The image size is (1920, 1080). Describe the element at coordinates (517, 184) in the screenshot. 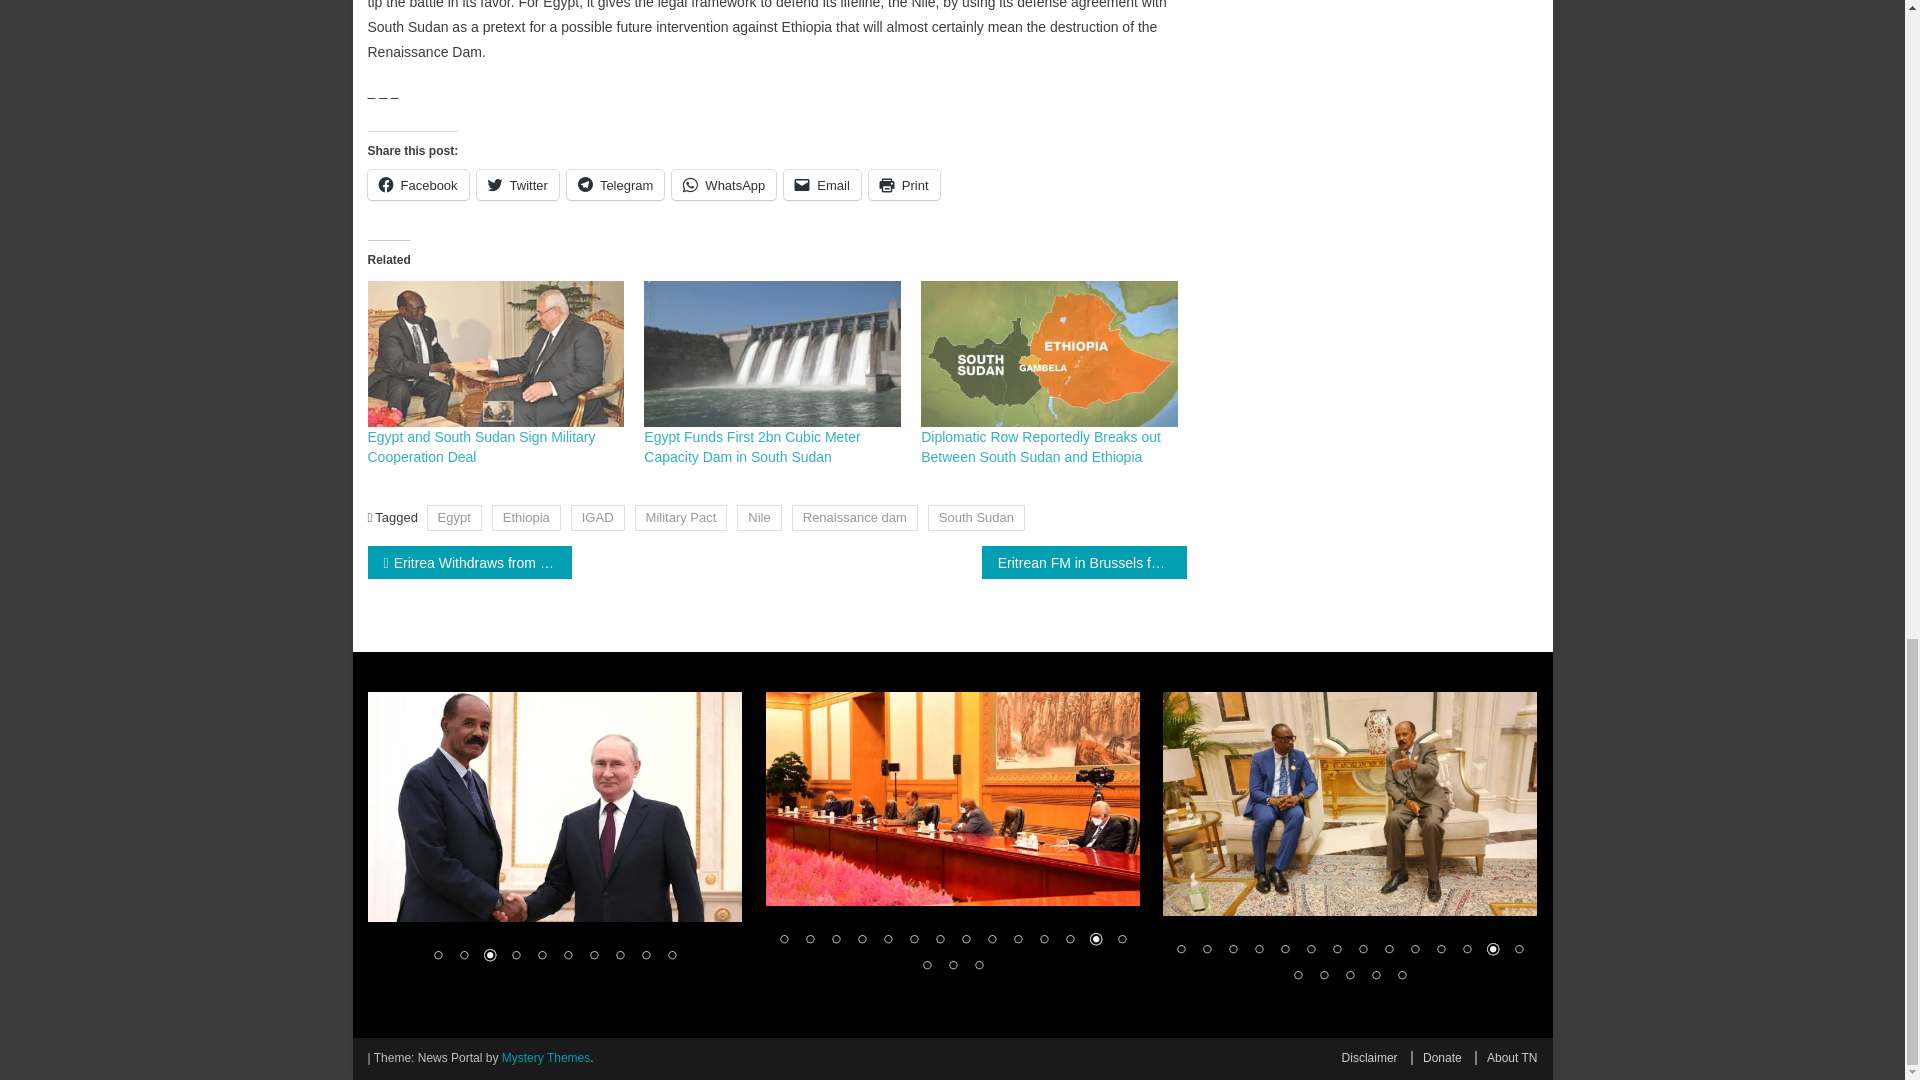

I see `Click to share on Twitter` at that location.